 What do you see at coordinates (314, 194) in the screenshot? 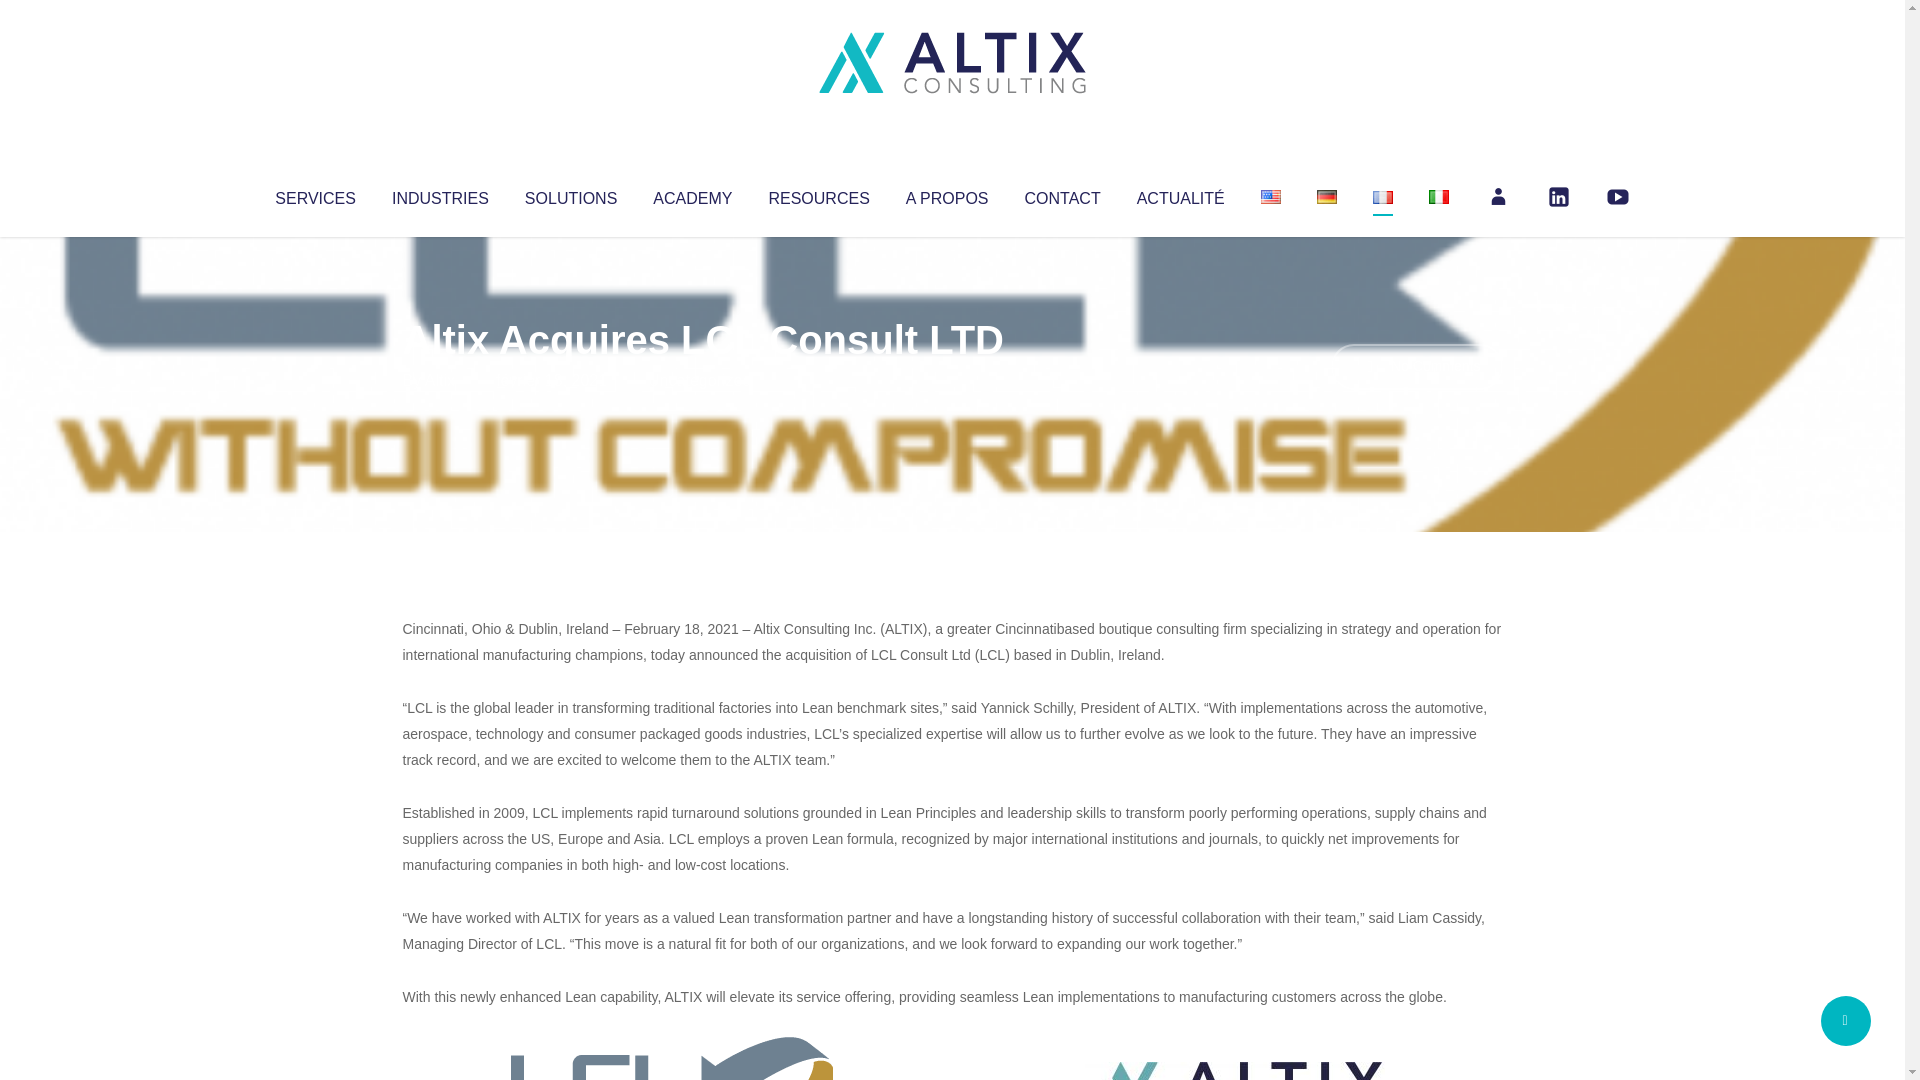
I see `SERVICES` at bounding box center [314, 194].